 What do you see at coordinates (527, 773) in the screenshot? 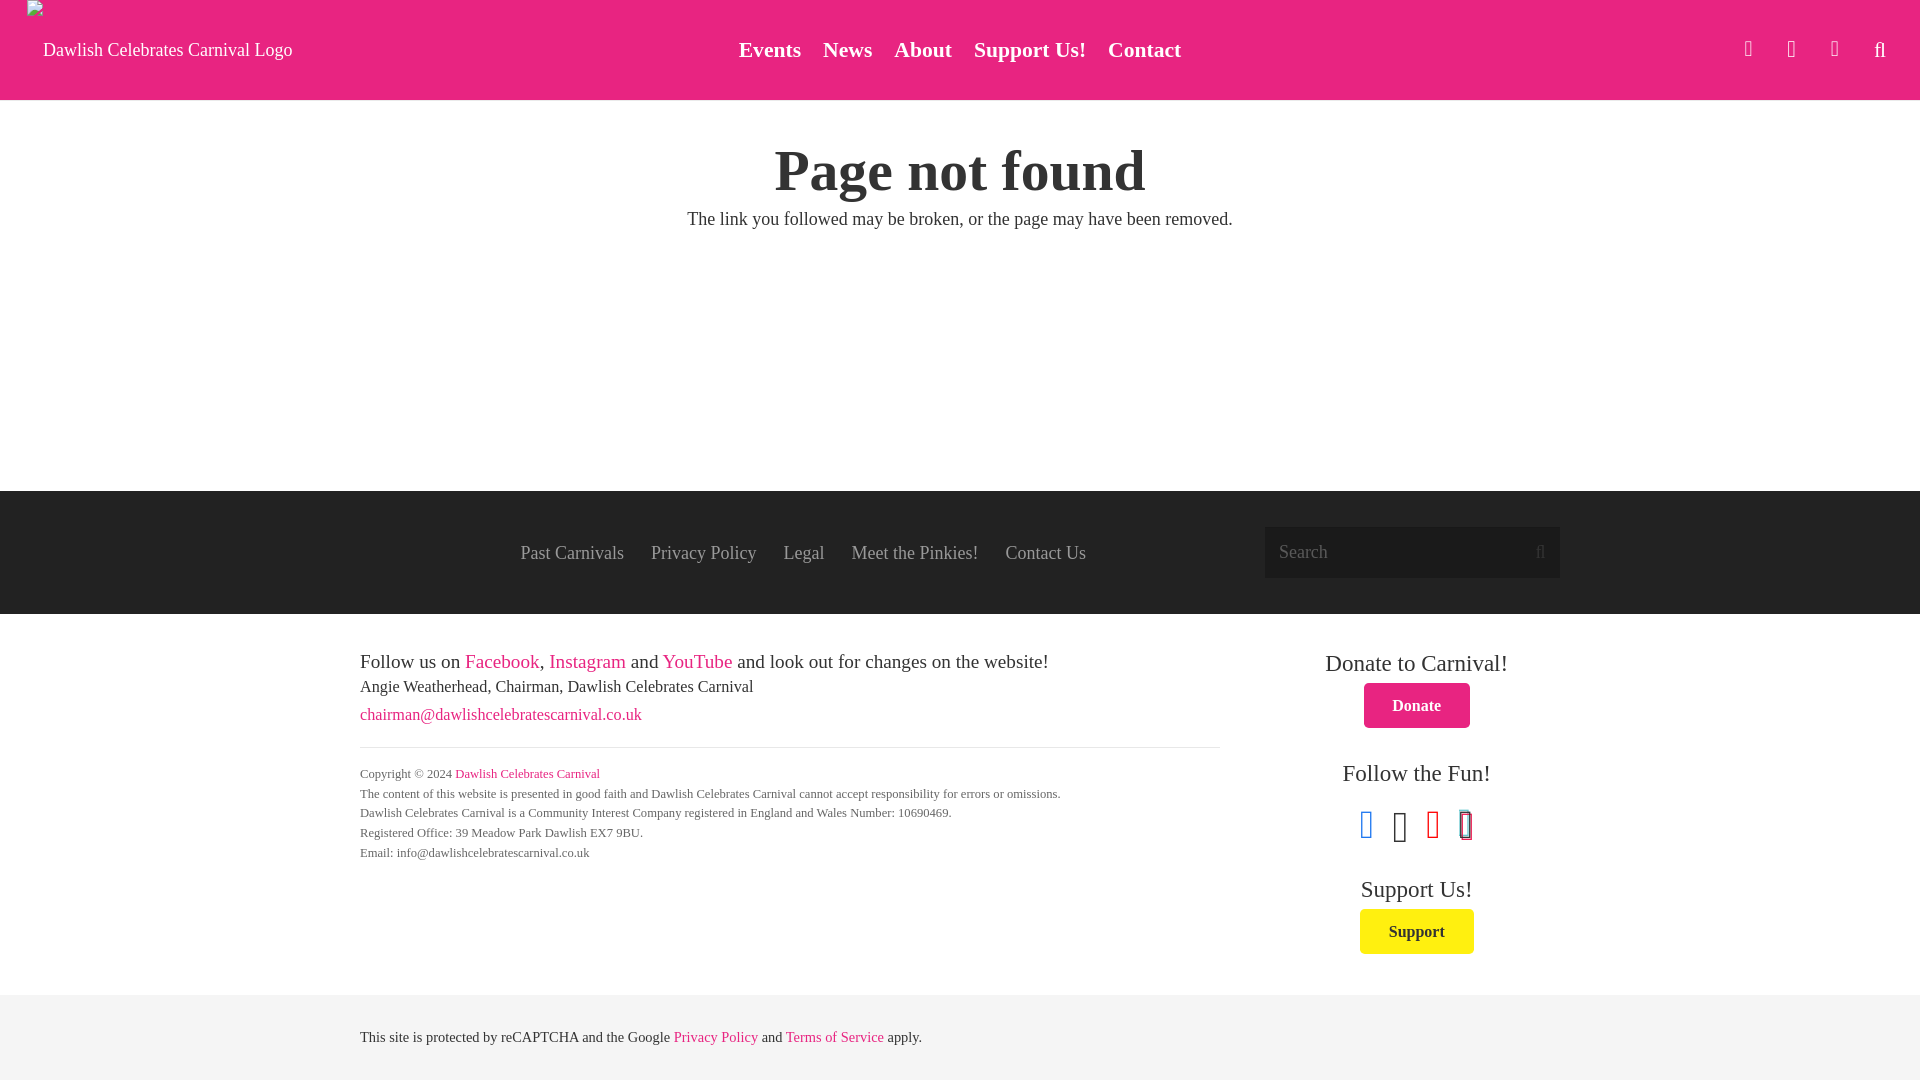
I see `Dawlish Celebrates Carnival` at bounding box center [527, 773].